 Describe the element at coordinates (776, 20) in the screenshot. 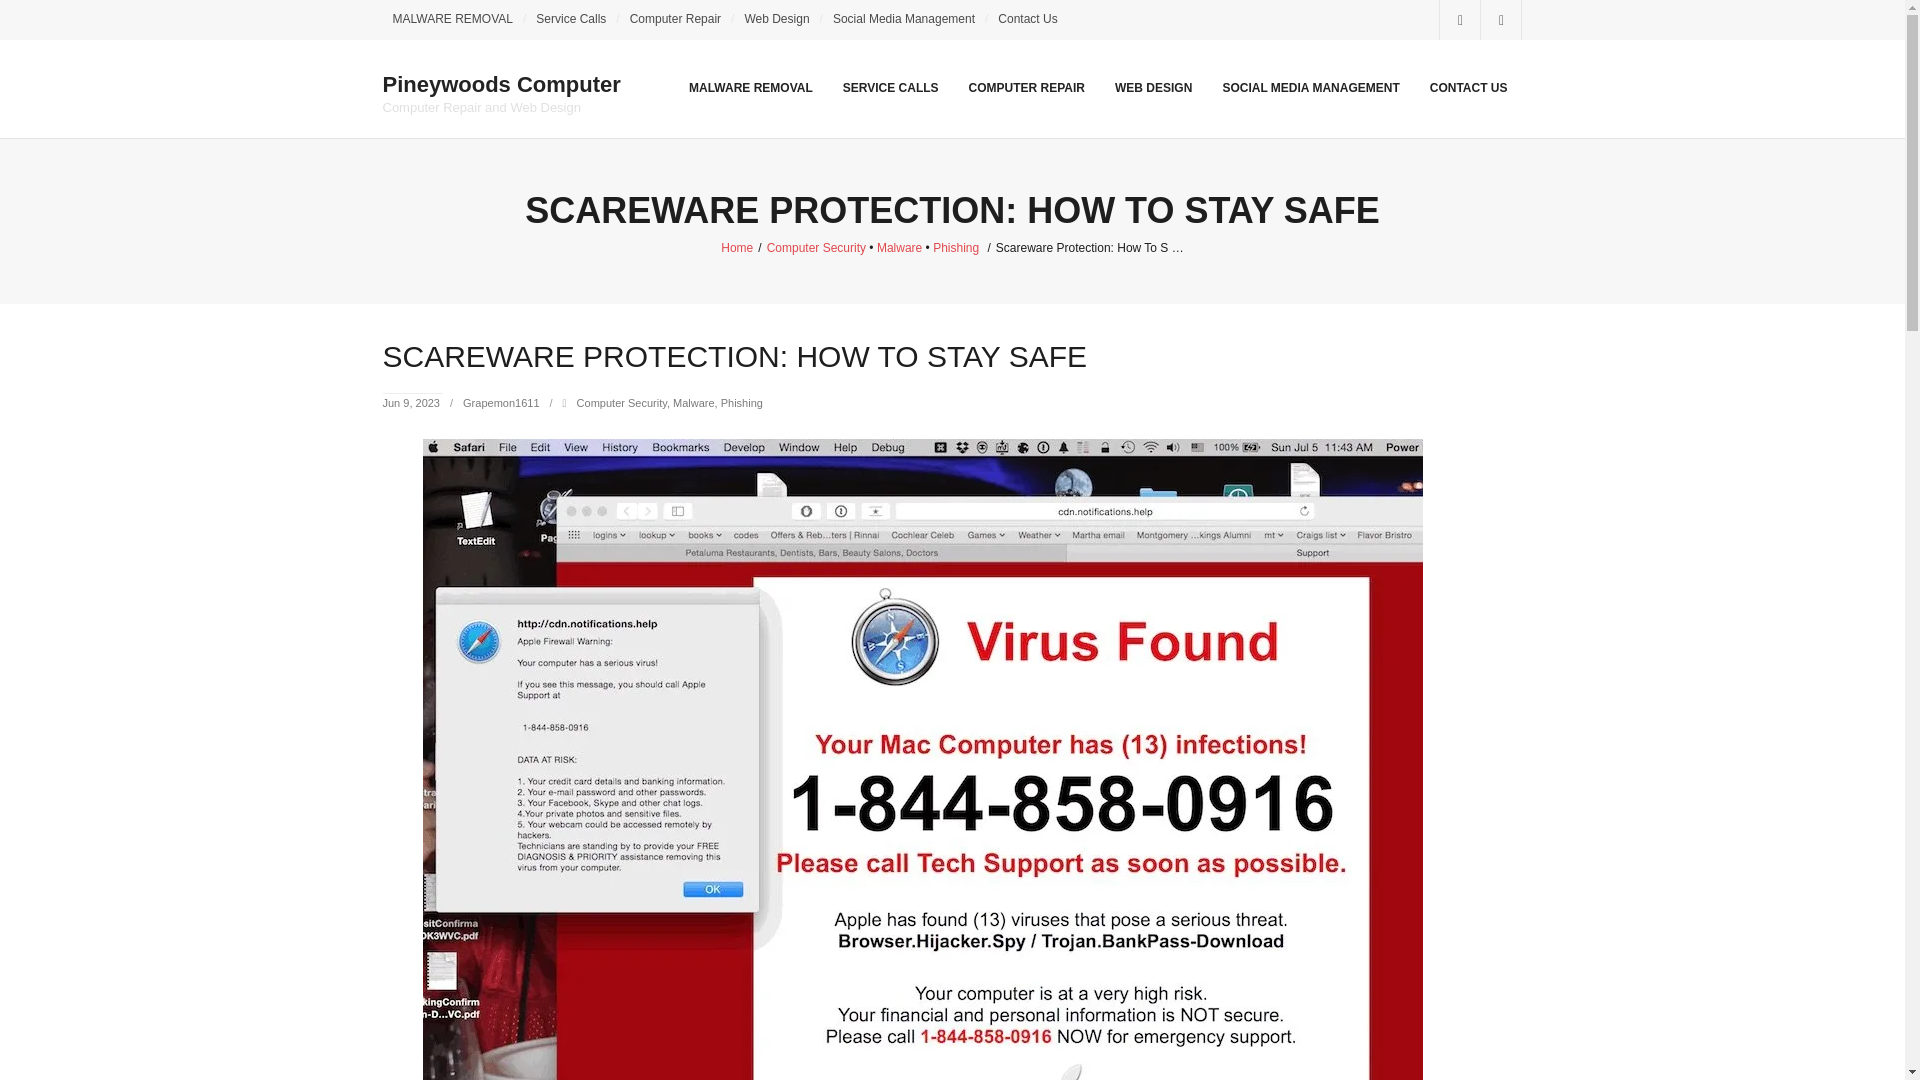

I see `Malware` at that location.